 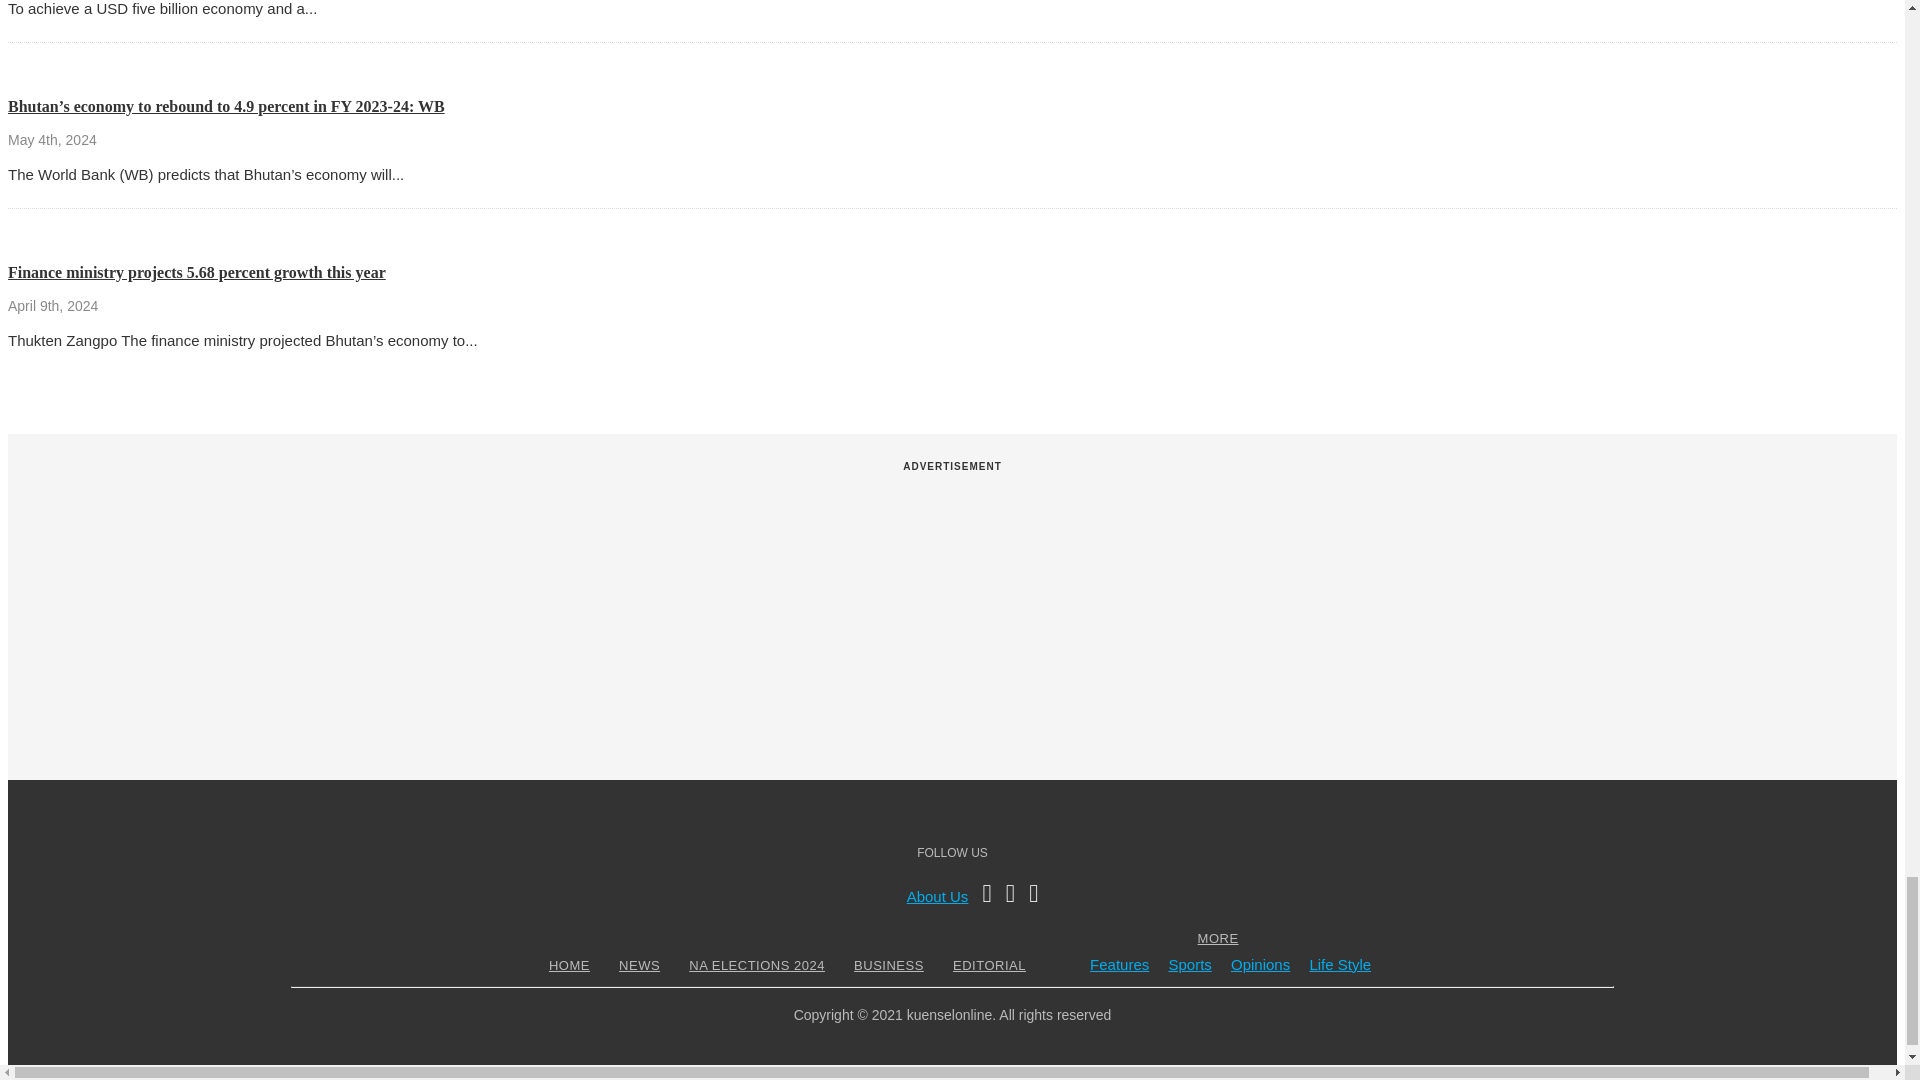 I want to click on EDITORIAL, so click(x=990, y=965).